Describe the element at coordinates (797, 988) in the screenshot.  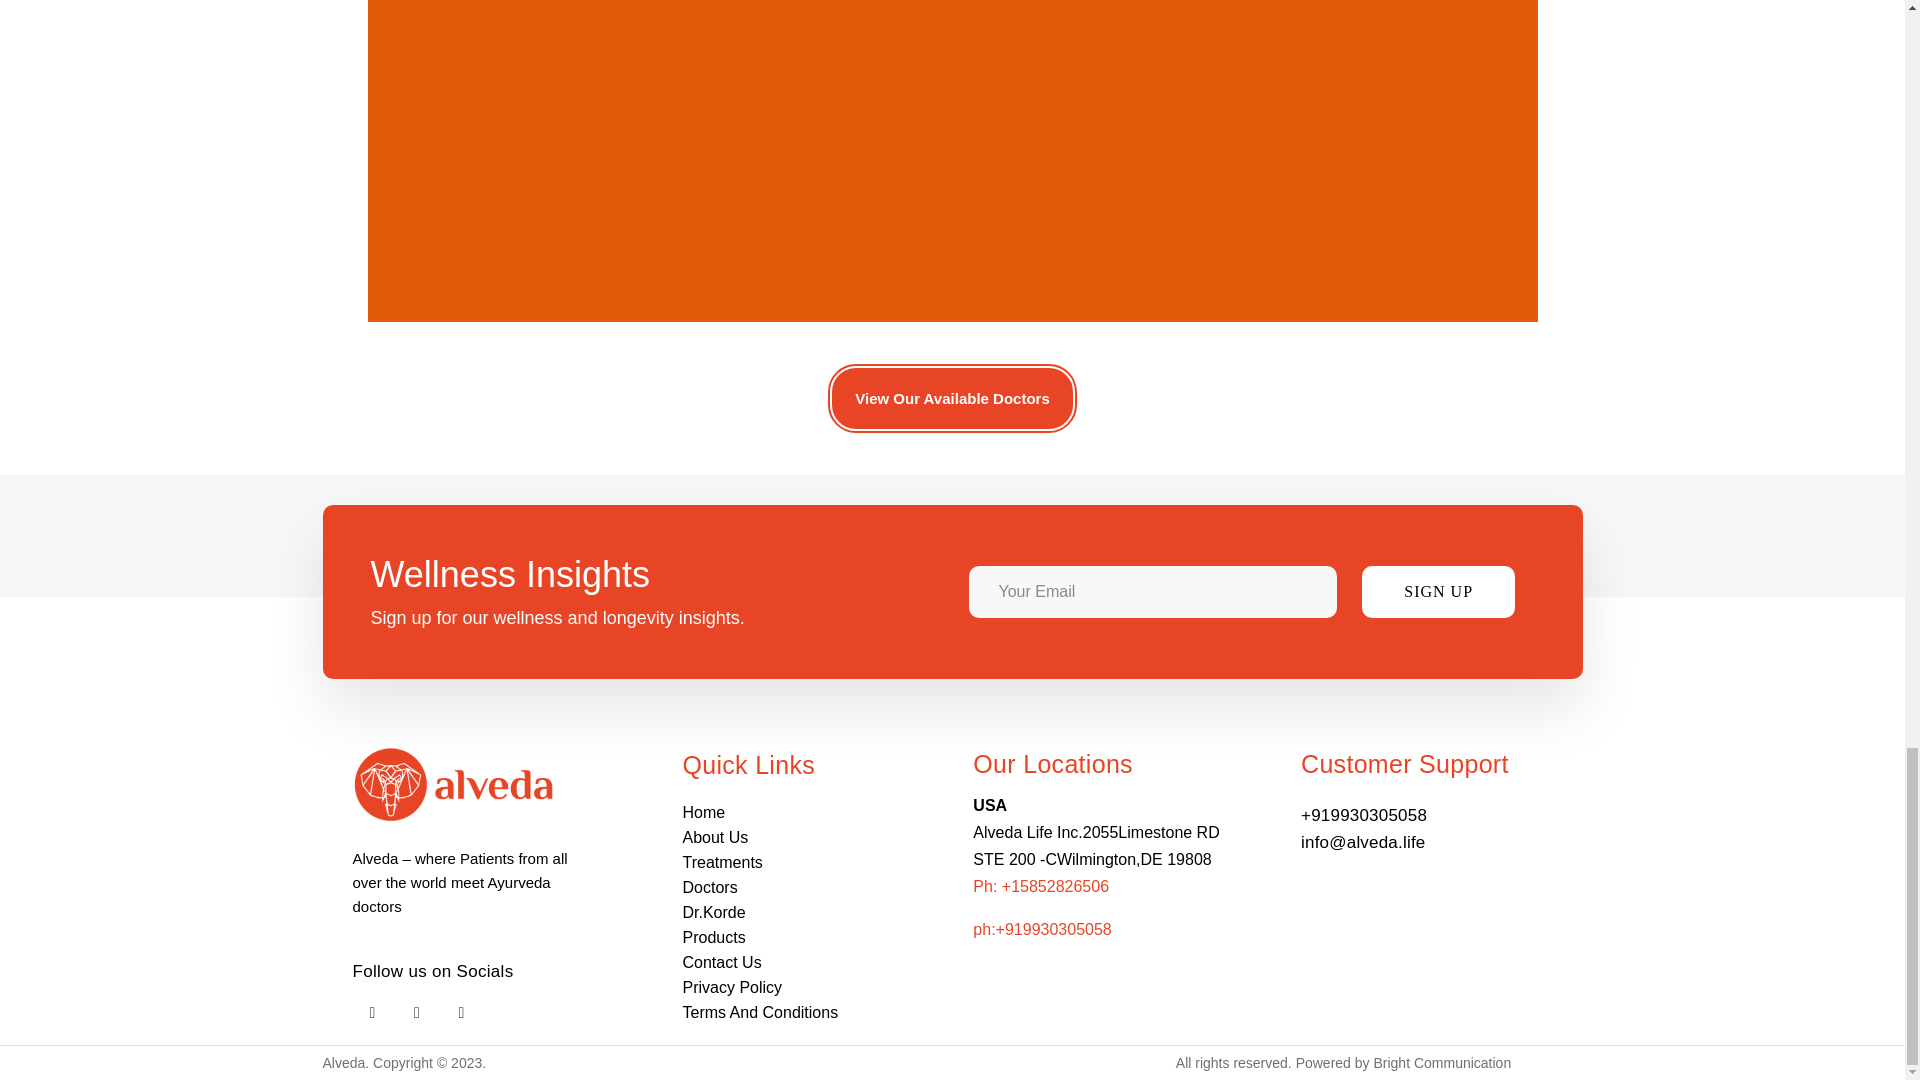
I see `Privacy Policy` at that location.